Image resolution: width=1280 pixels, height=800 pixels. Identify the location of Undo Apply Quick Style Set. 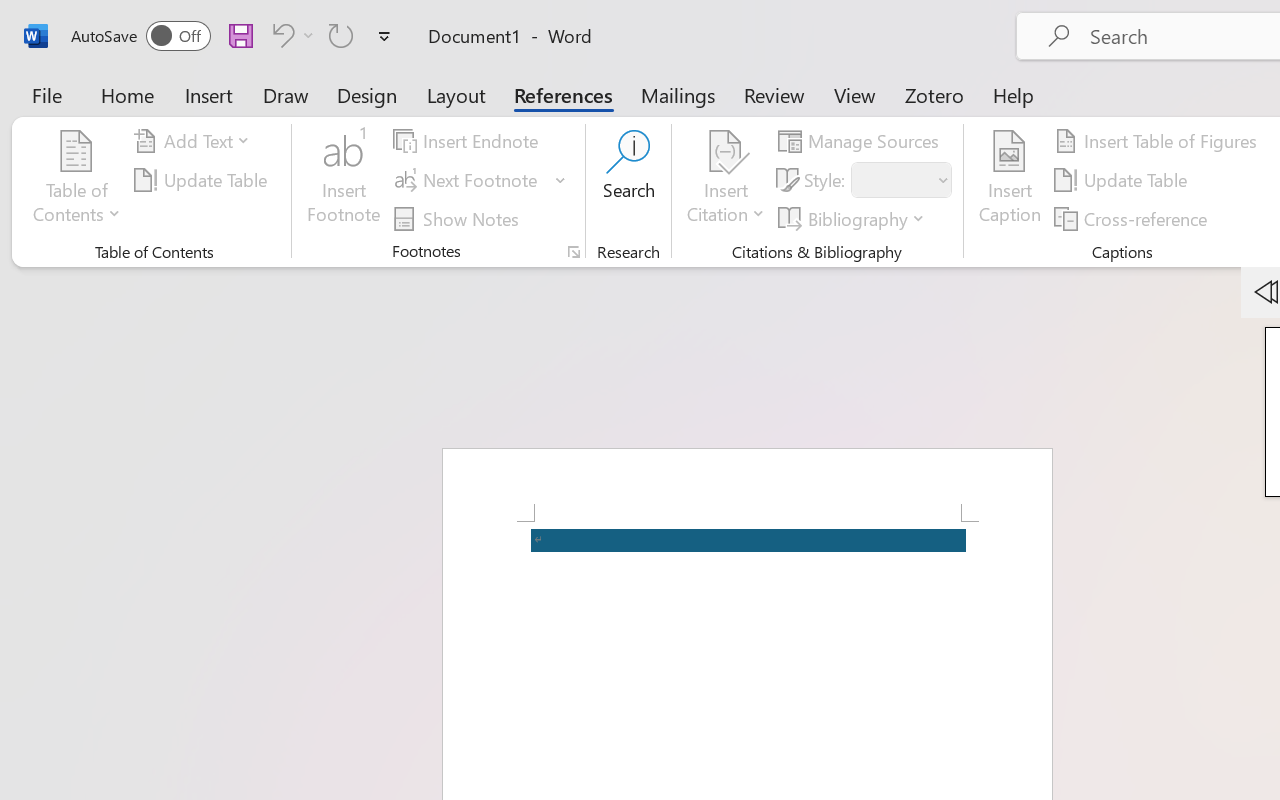
(290, 35).